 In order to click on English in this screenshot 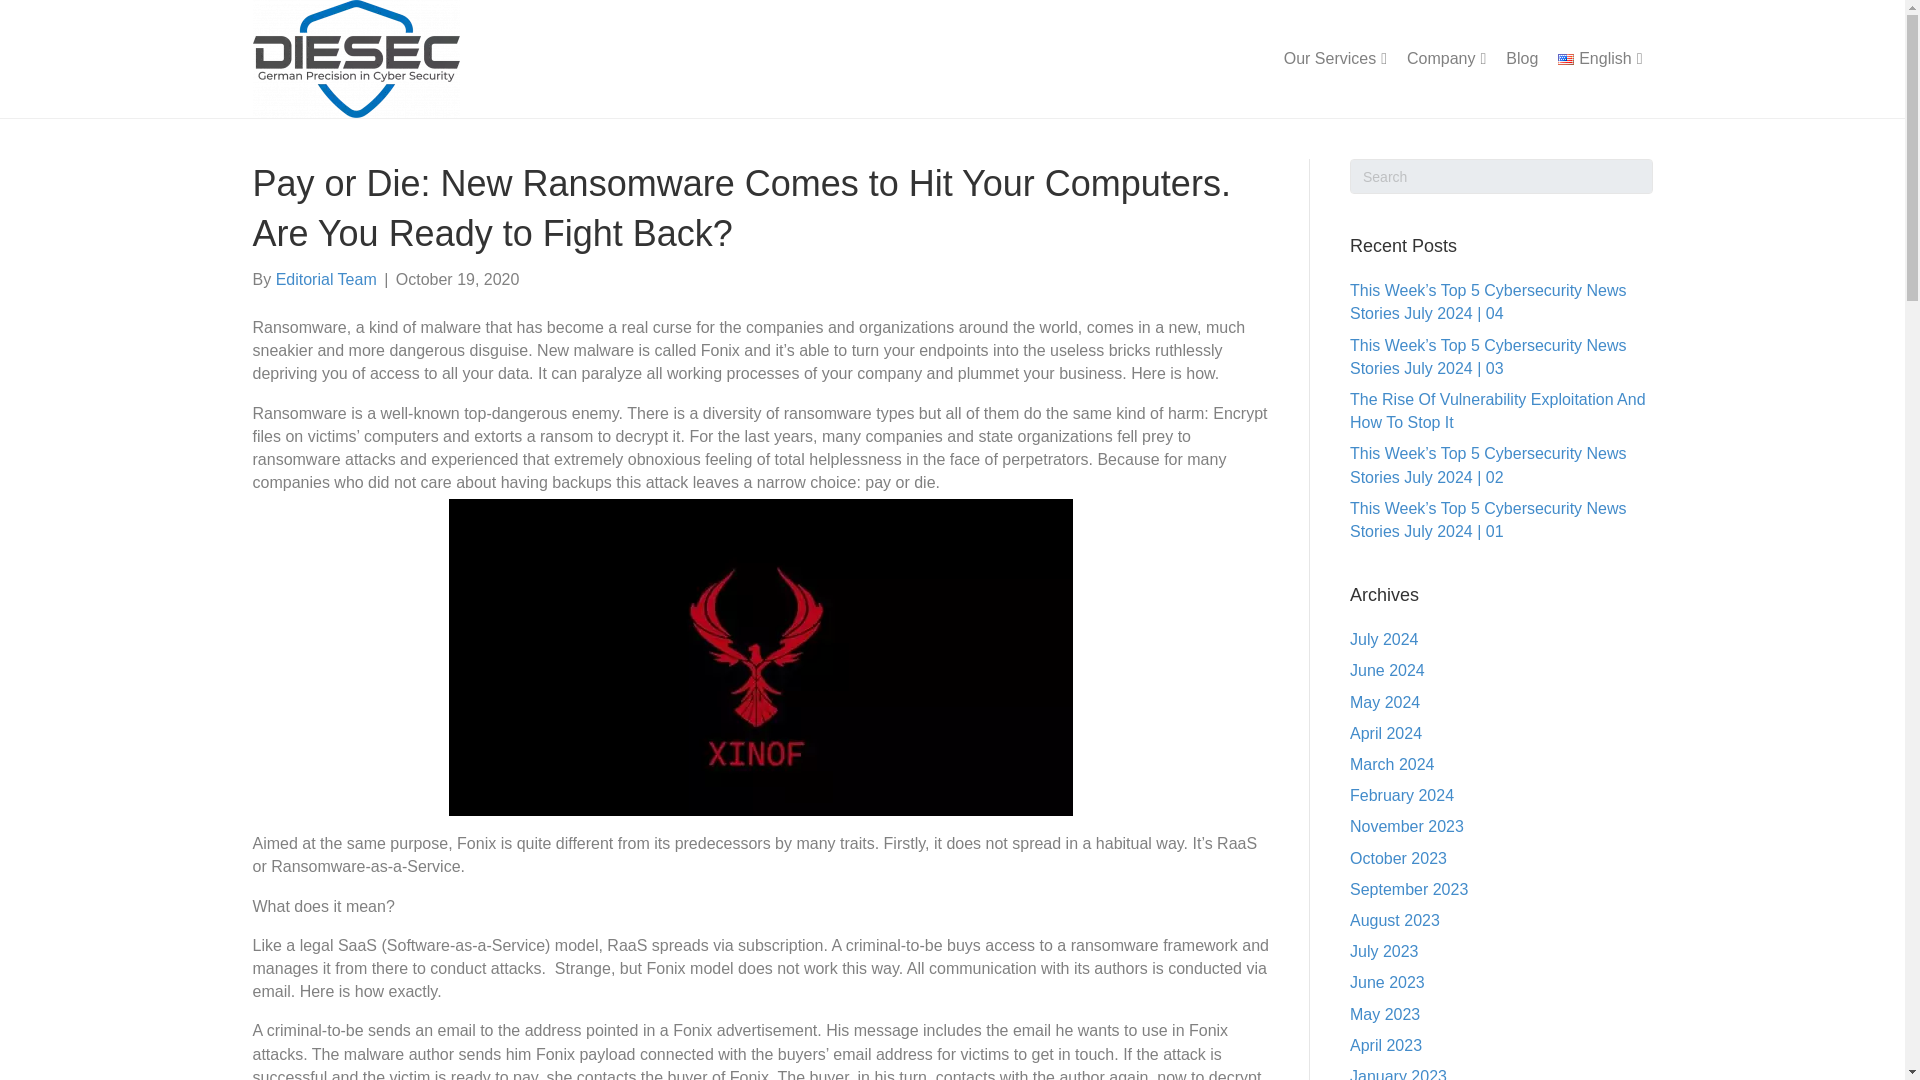, I will do `click(1599, 60)`.